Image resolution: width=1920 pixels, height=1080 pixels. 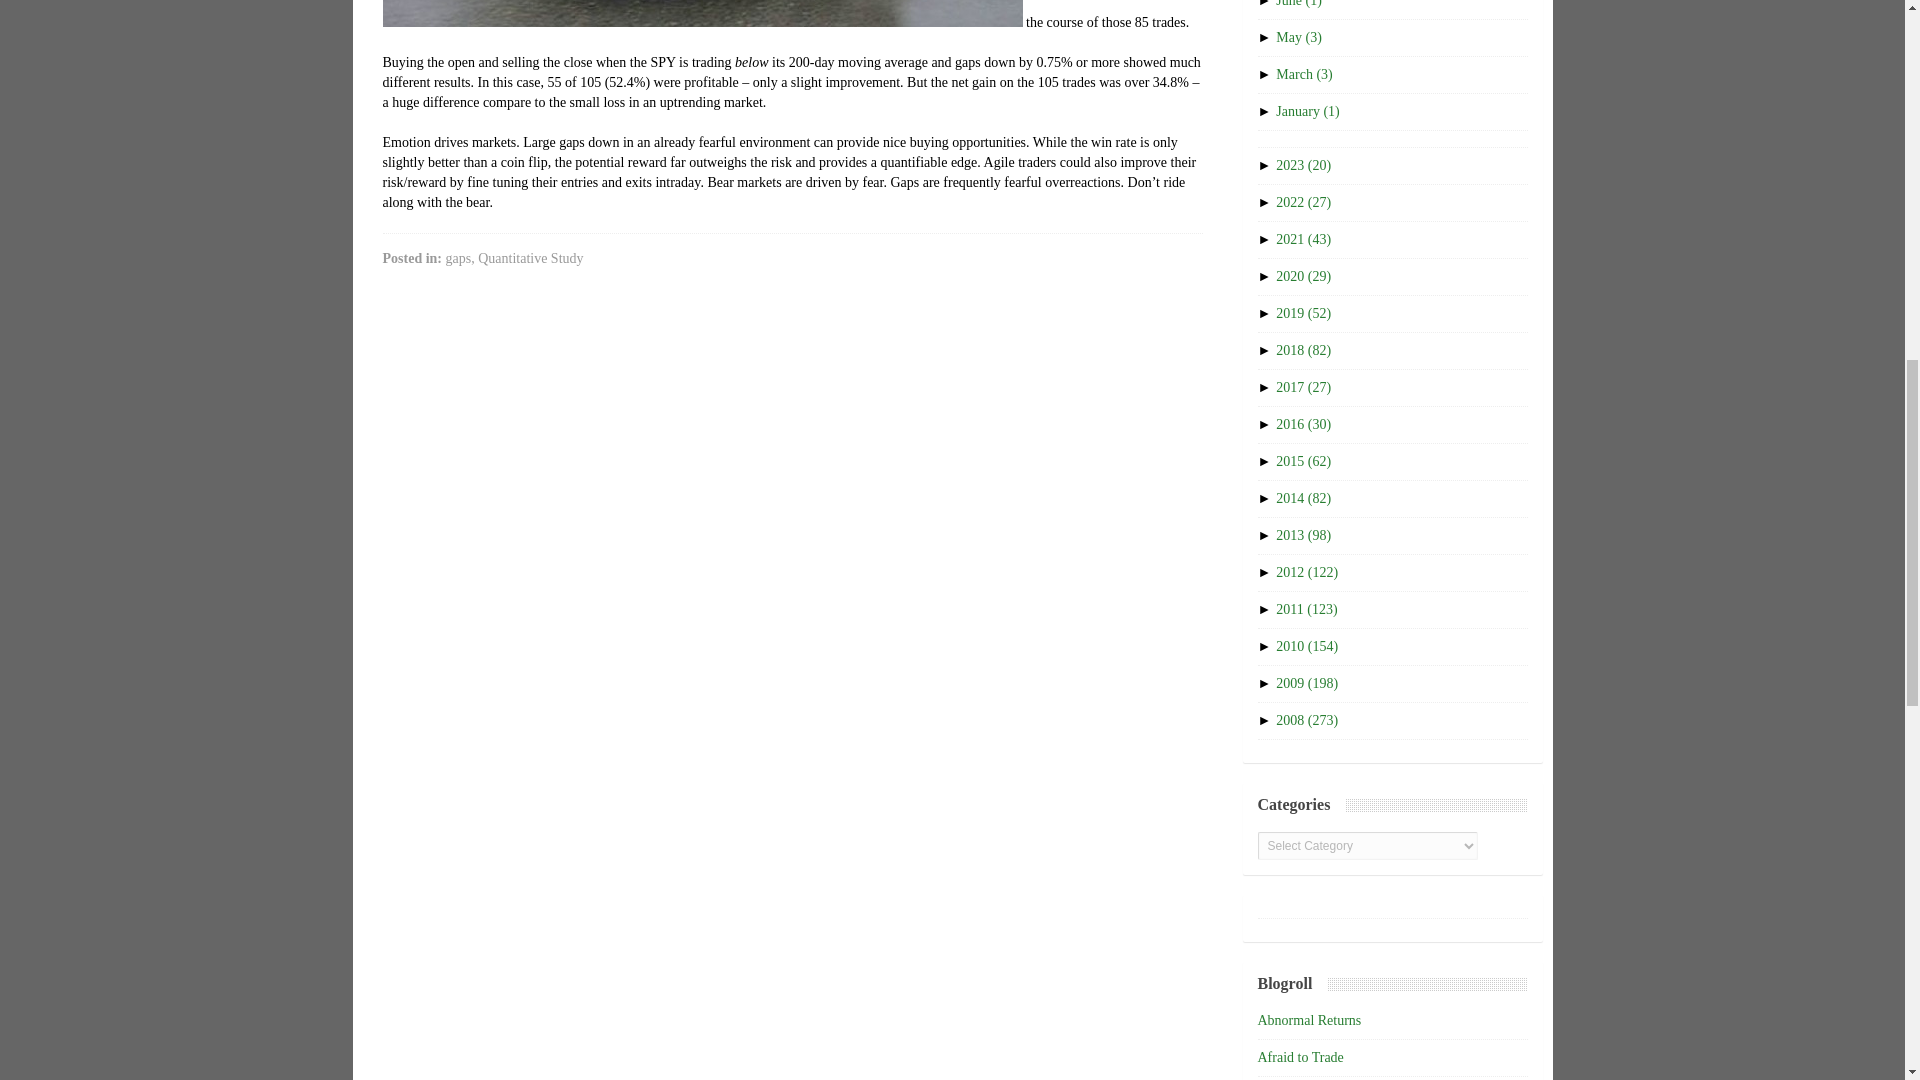 I want to click on Quantitative Study, so click(x=530, y=258).